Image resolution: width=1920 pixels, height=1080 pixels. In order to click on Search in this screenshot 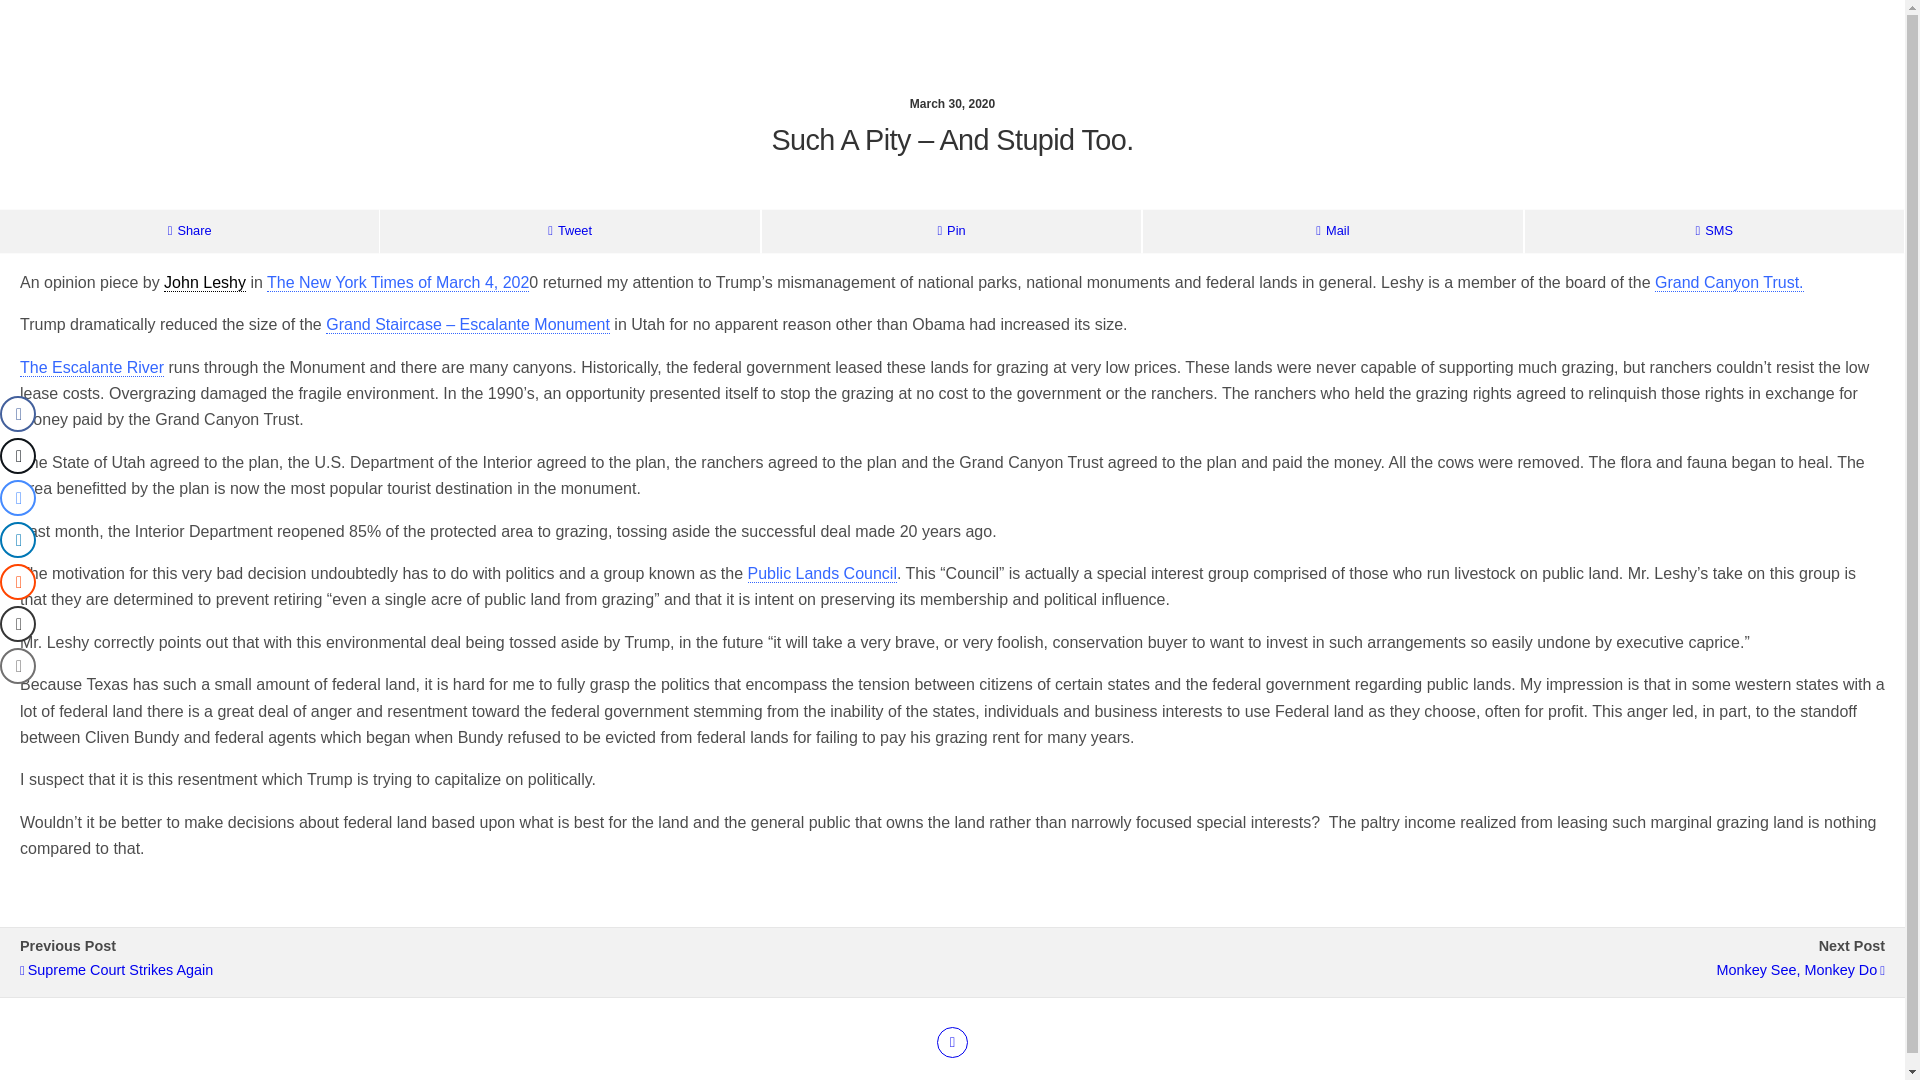, I will do `click(1622, 71)`.